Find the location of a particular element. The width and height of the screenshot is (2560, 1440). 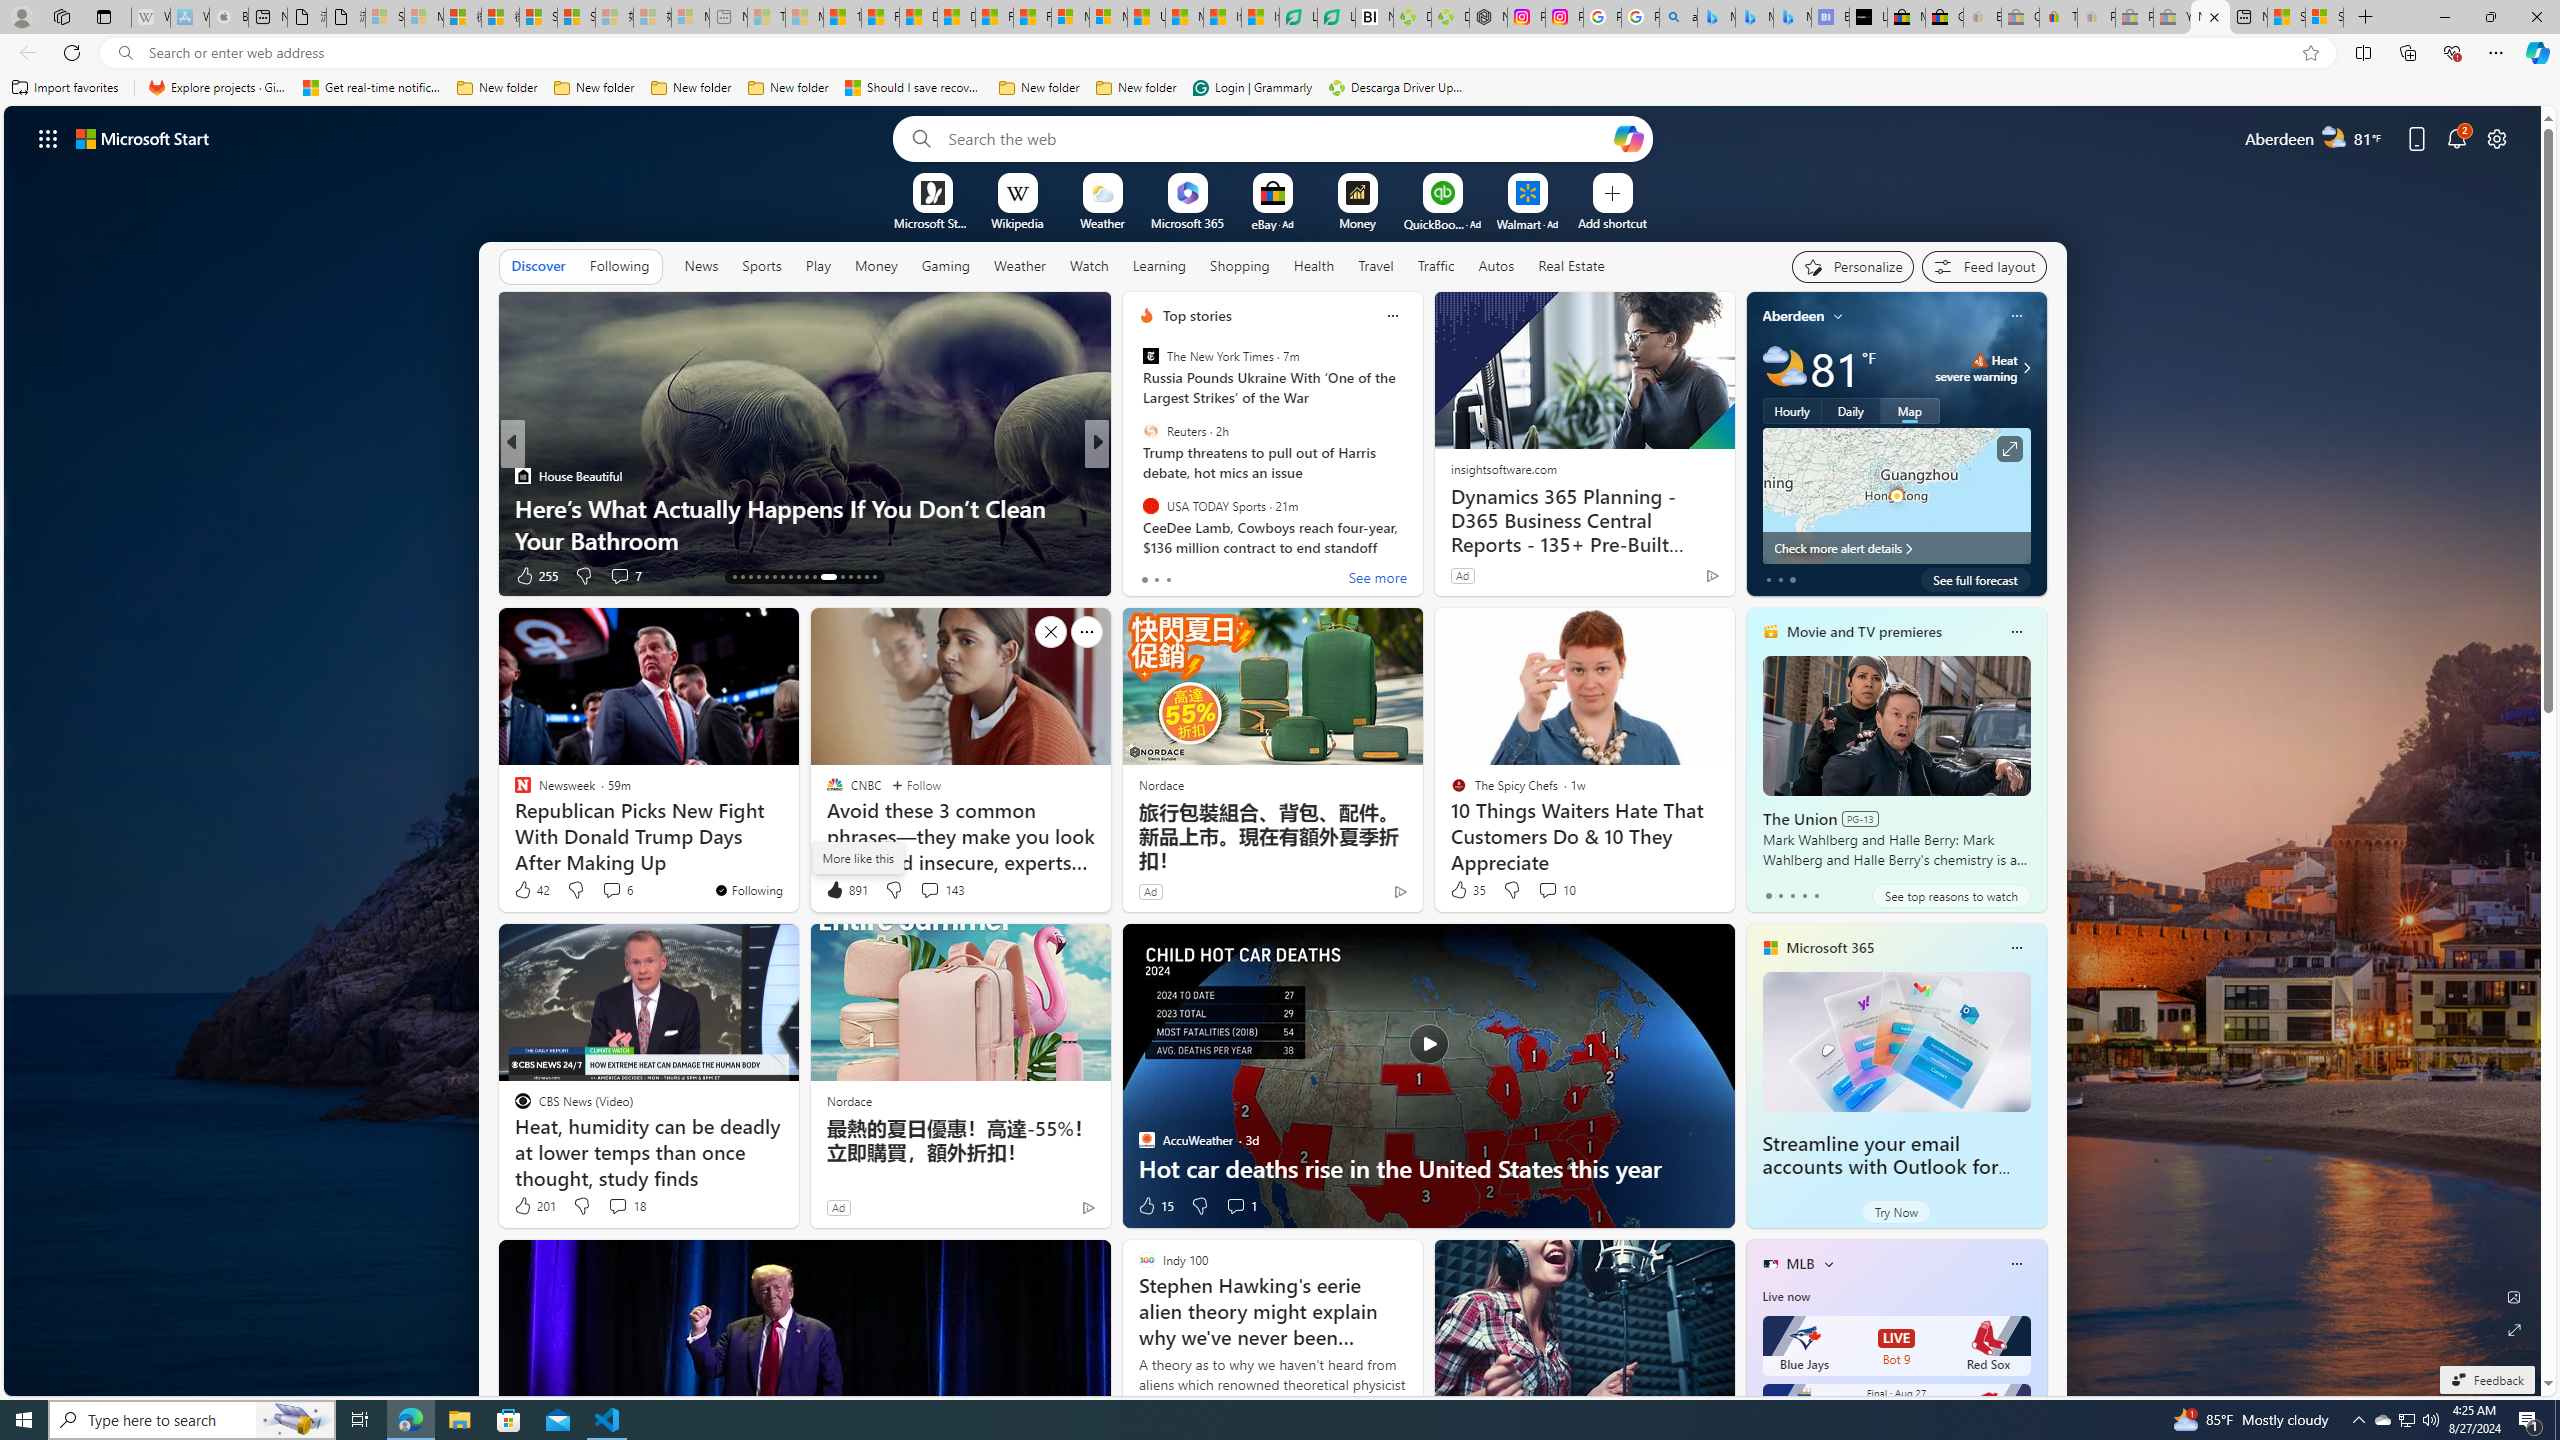

View comments 143 Comment is located at coordinates (942, 890).